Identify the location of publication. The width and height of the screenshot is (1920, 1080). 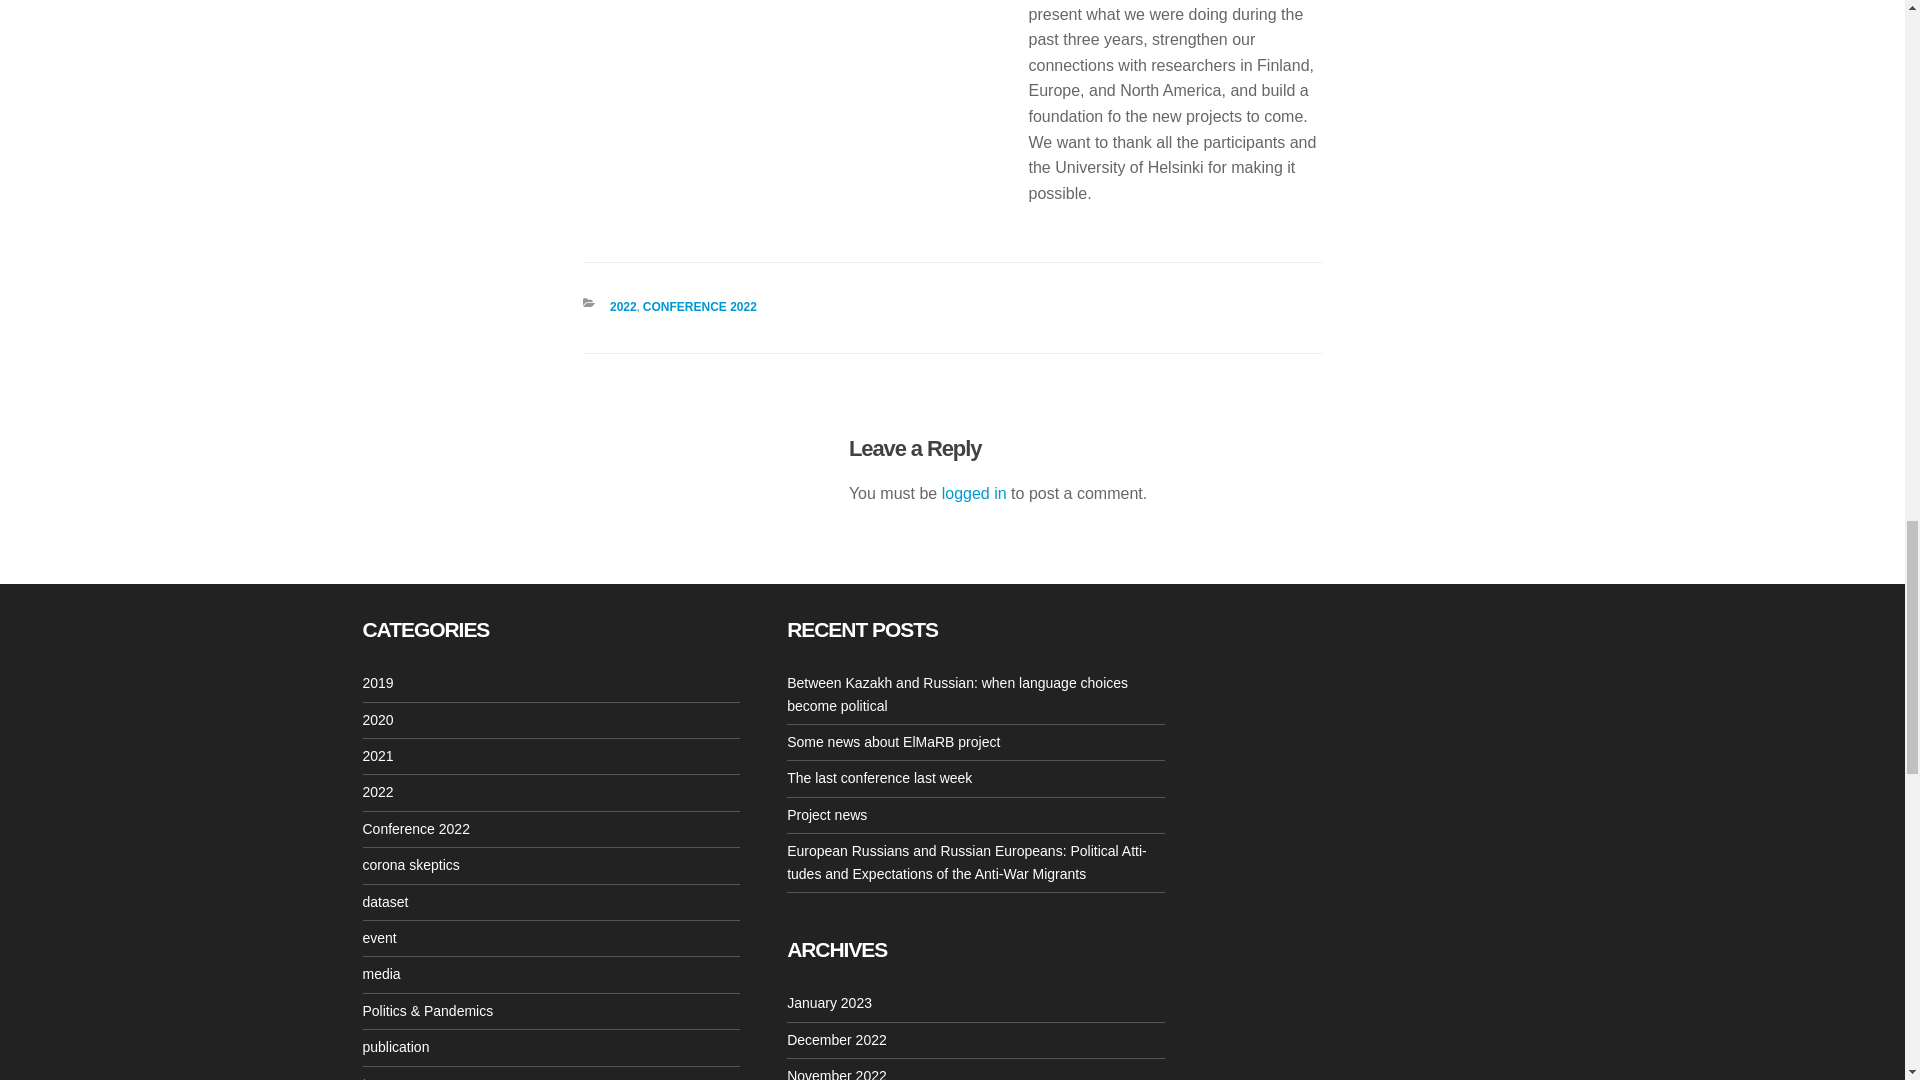
(395, 1046).